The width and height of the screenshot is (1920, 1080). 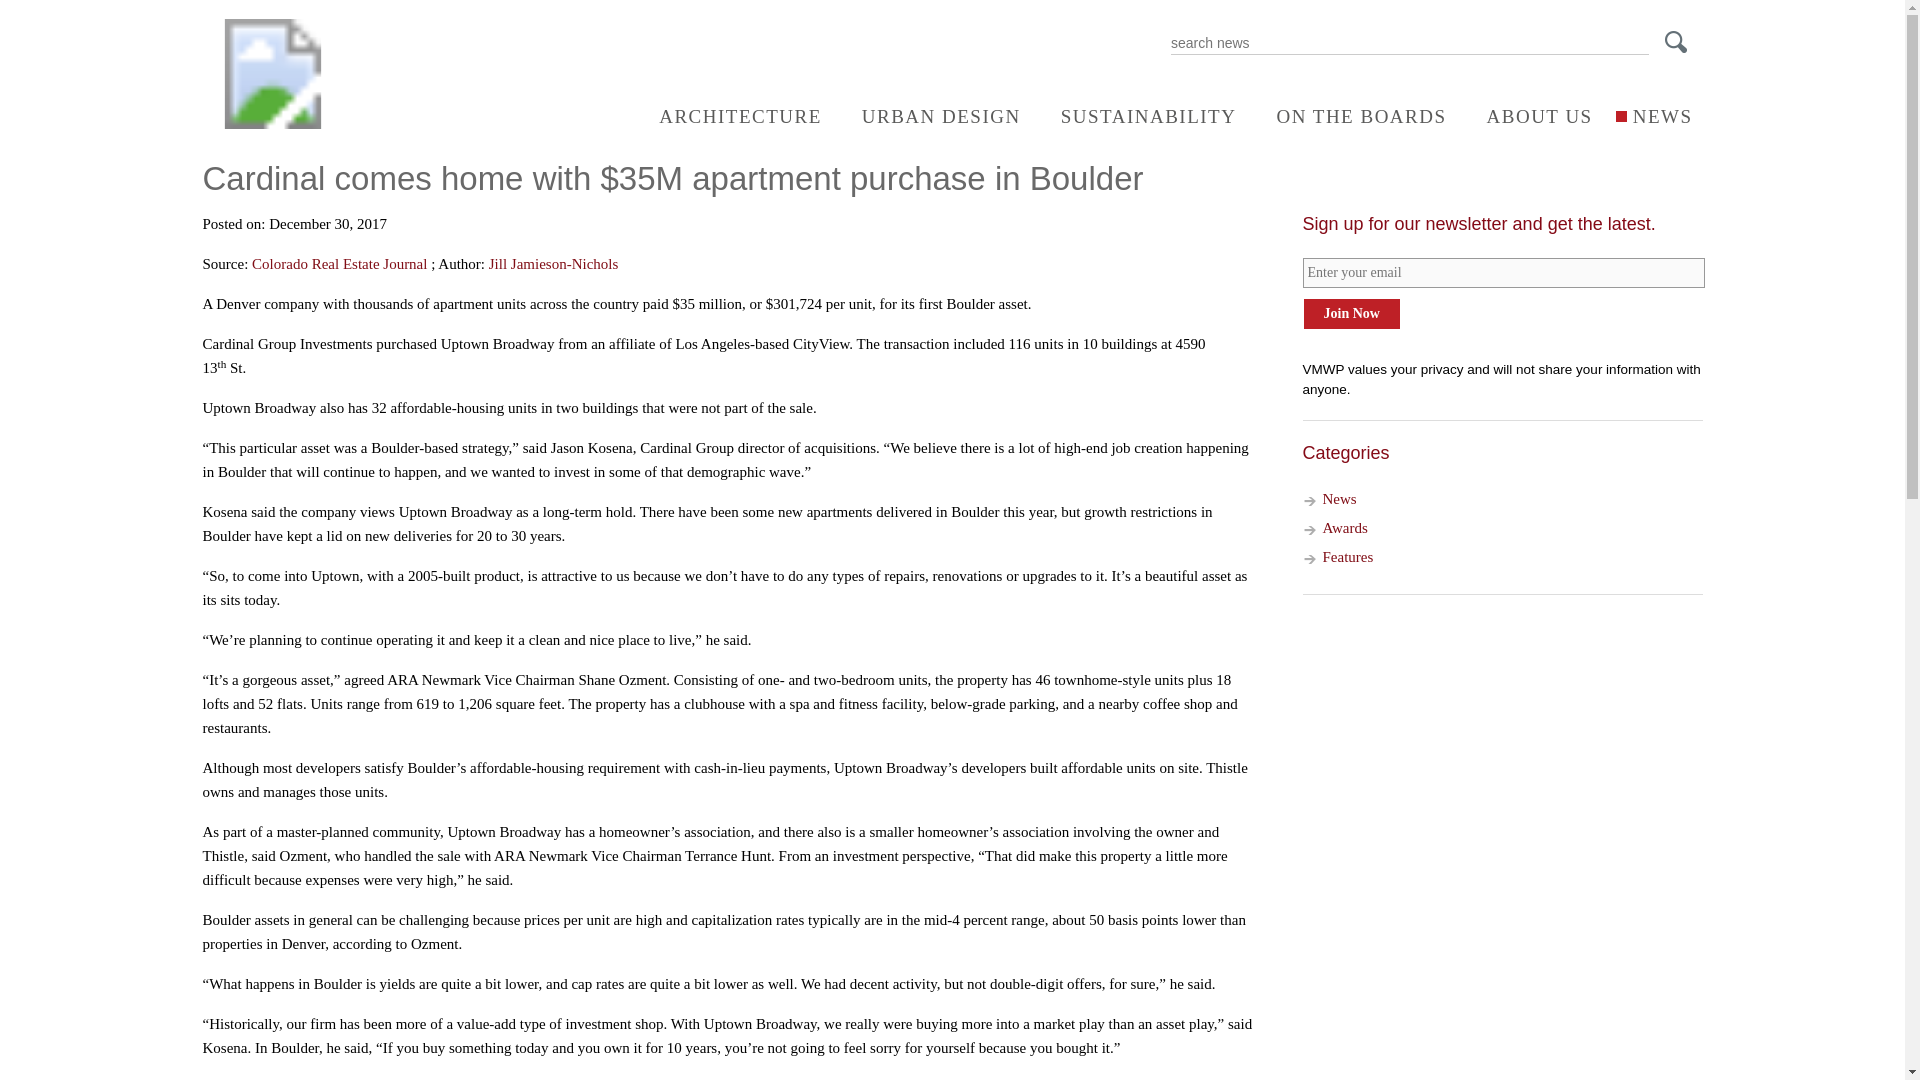 I want to click on Jill Jamieson-Nichols, so click(x=554, y=264).